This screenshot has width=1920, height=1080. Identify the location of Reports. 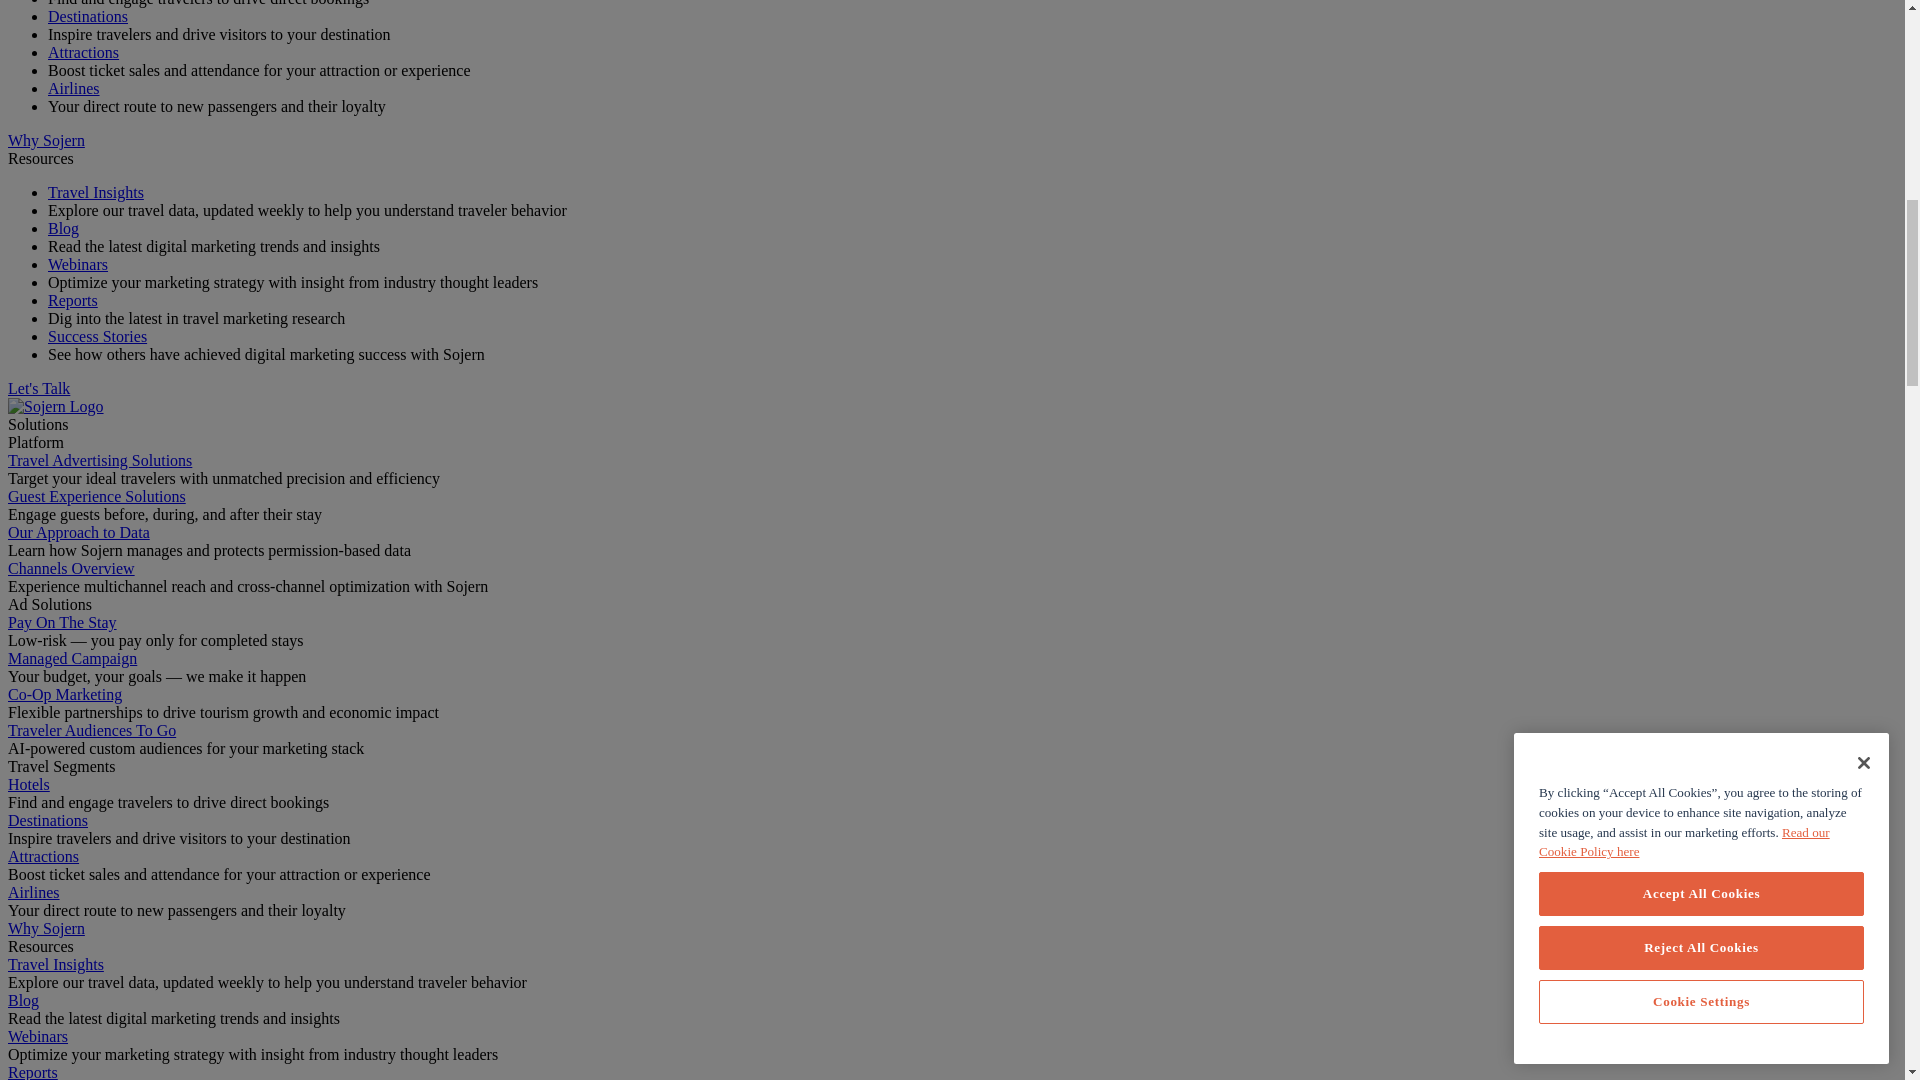
(72, 300).